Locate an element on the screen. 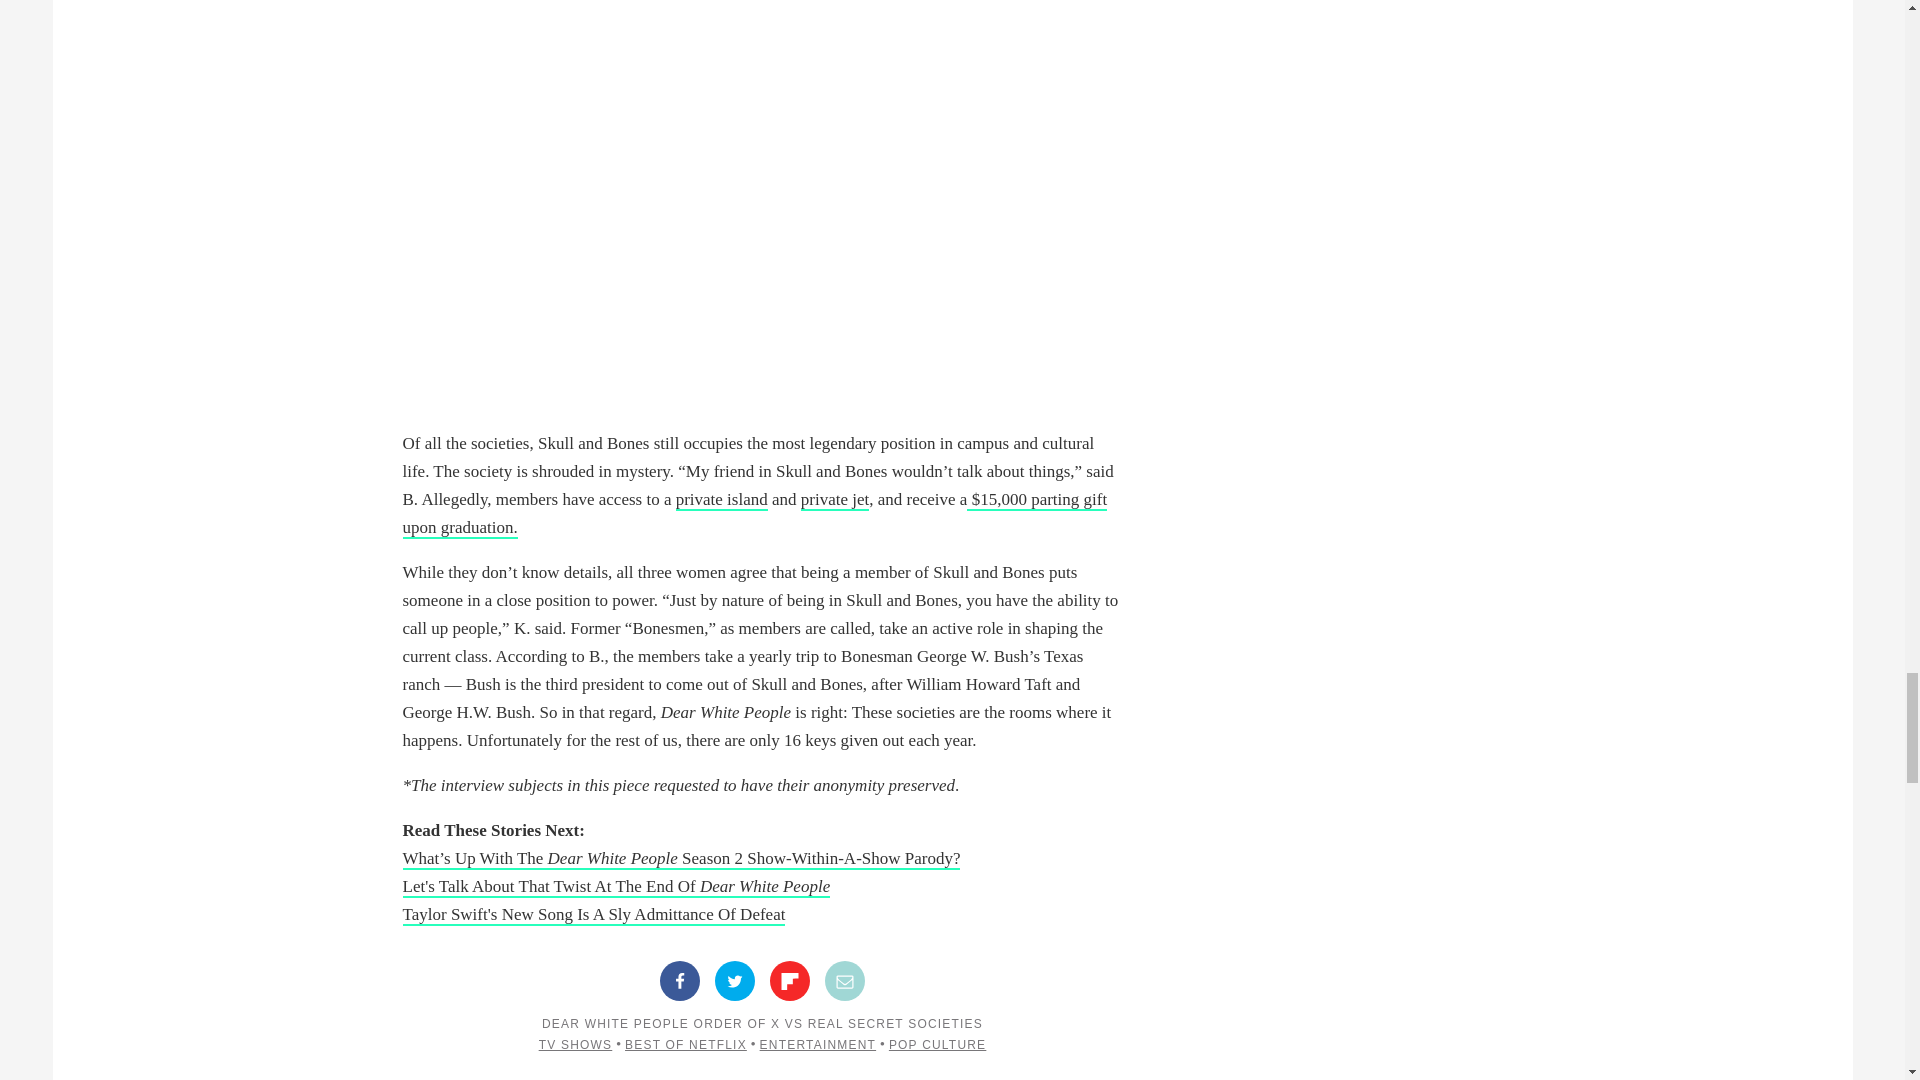 This screenshot has height=1080, width=1920. Let's Talk About That Twist At The End Of Dear White People is located at coordinates (615, 886).